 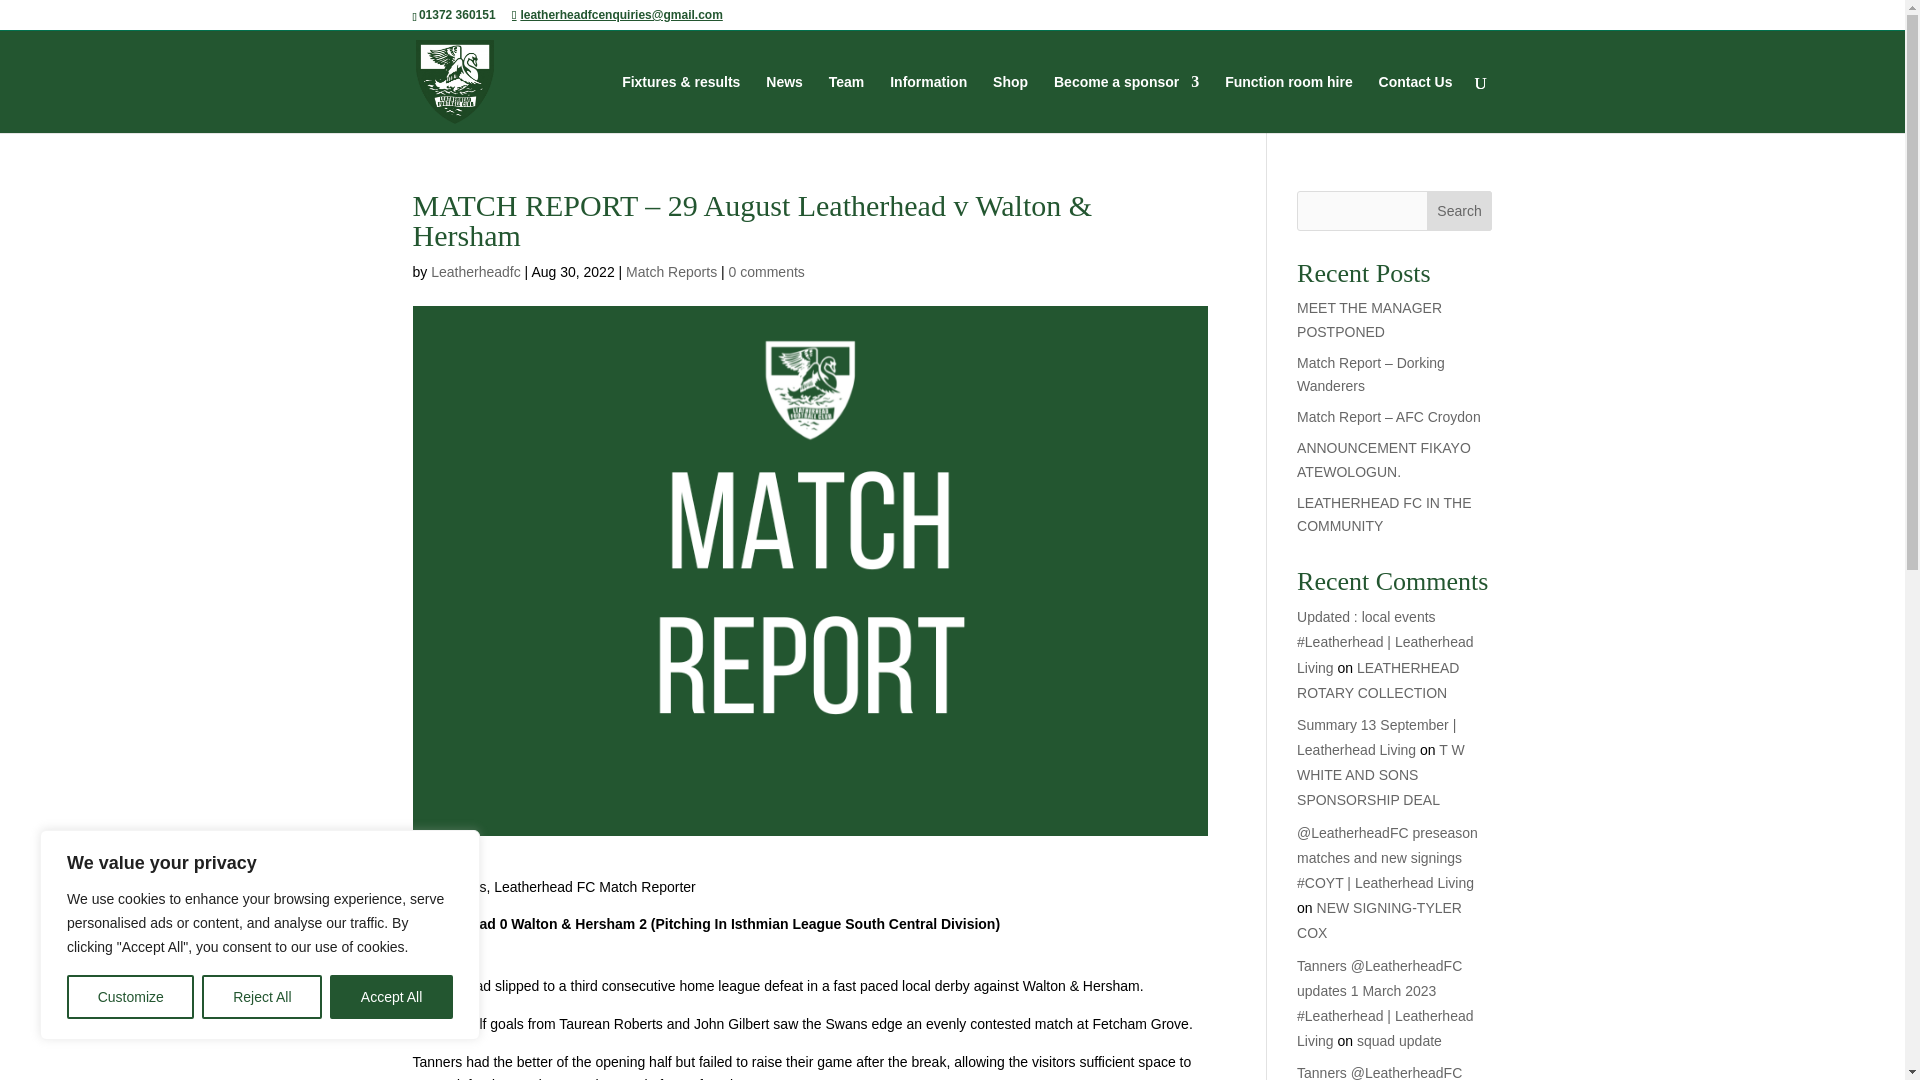 What do you see at coordinates (475, 271) in the screenshot?
I see `Leatherheadfc` at bounding box center [475, 271].